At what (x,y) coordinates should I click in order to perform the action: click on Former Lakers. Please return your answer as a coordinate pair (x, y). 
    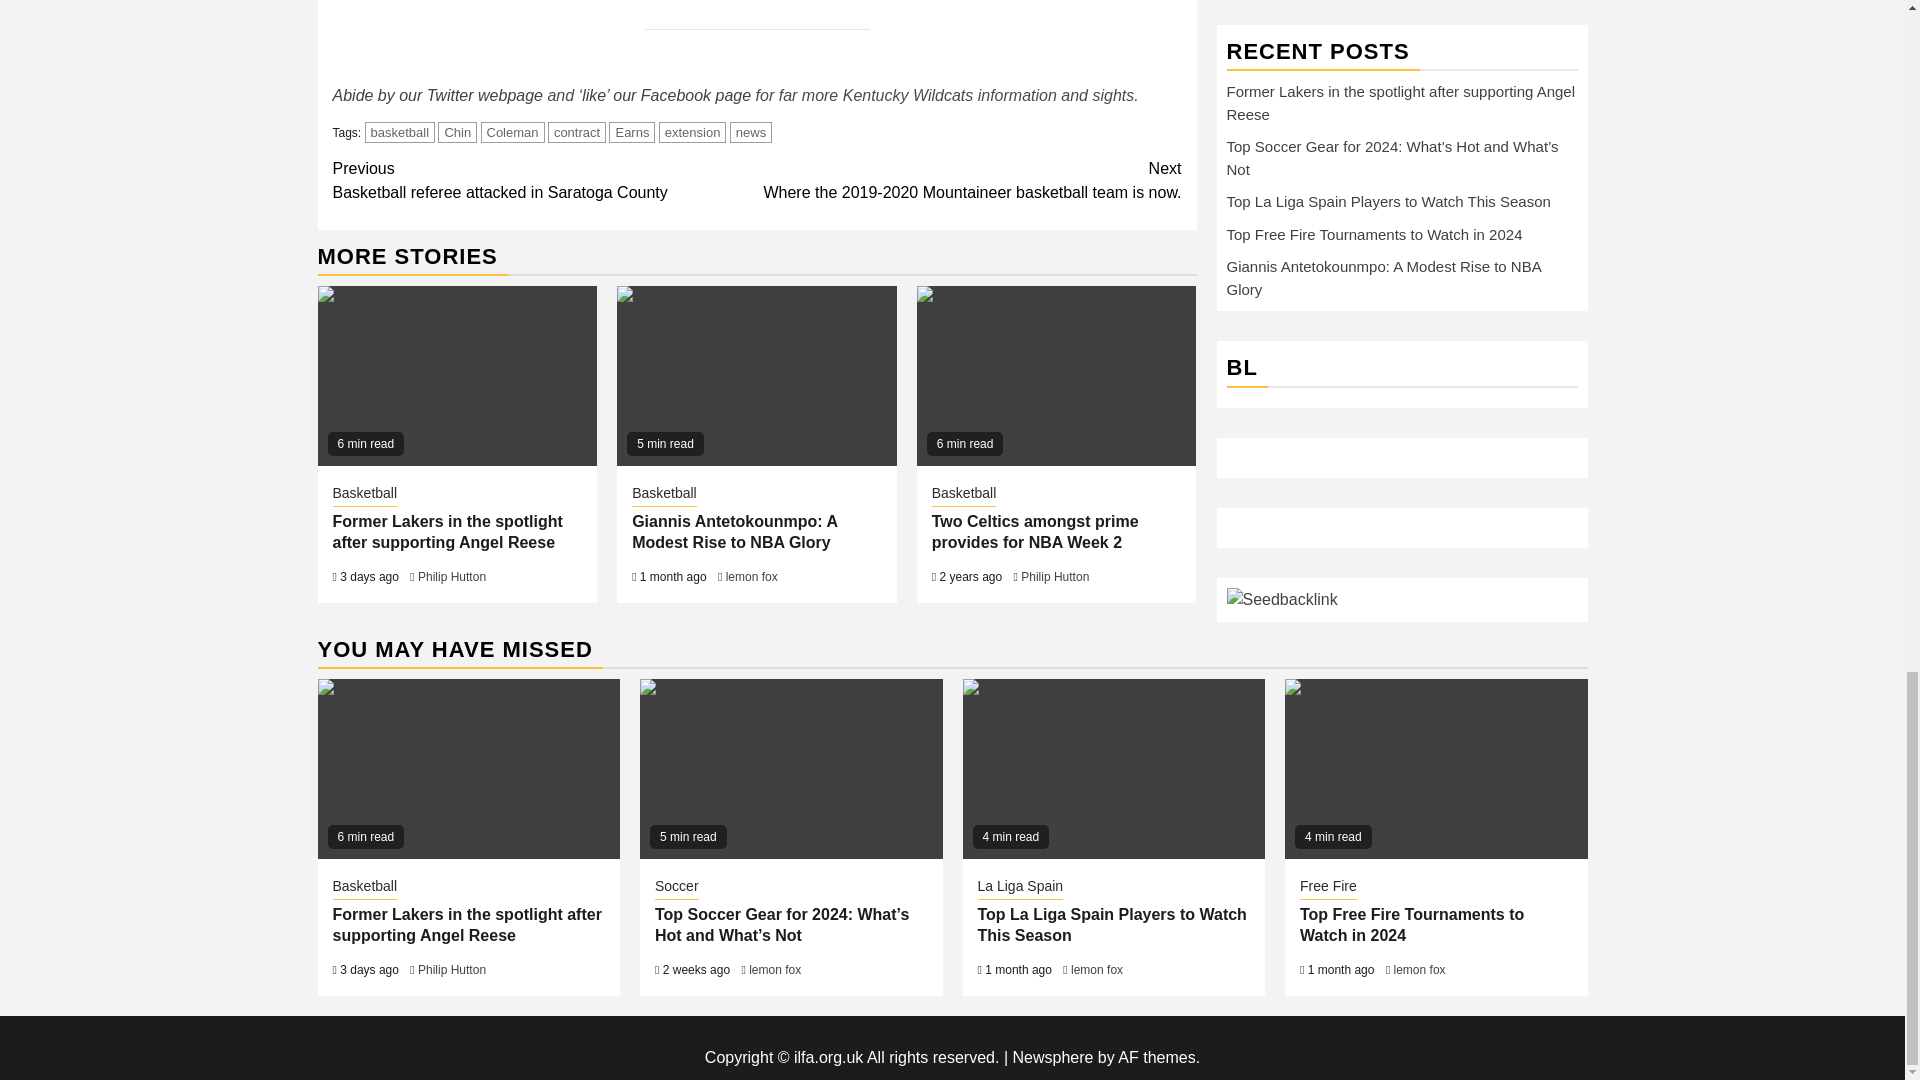
    Looking at the image, I should click on (458, 376).